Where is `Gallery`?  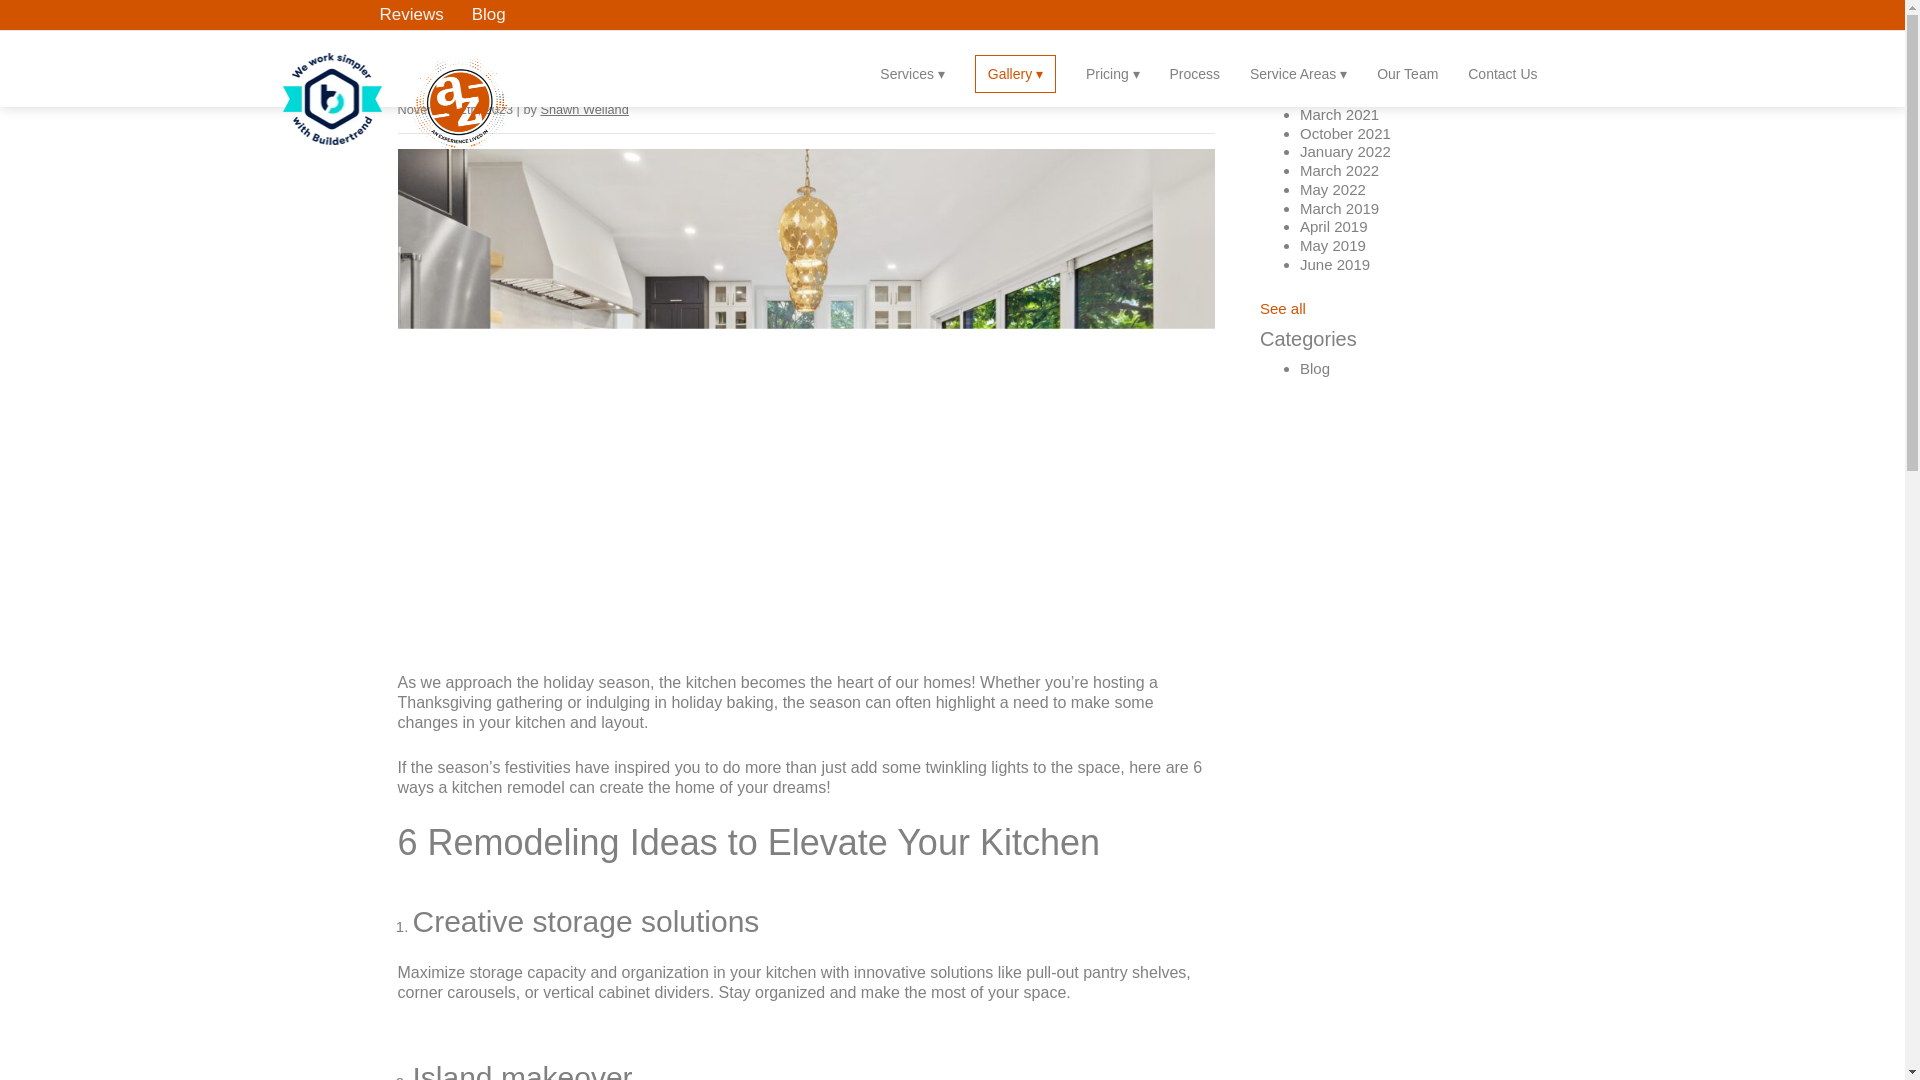
Gallery is located at coordinates (1016, 74).